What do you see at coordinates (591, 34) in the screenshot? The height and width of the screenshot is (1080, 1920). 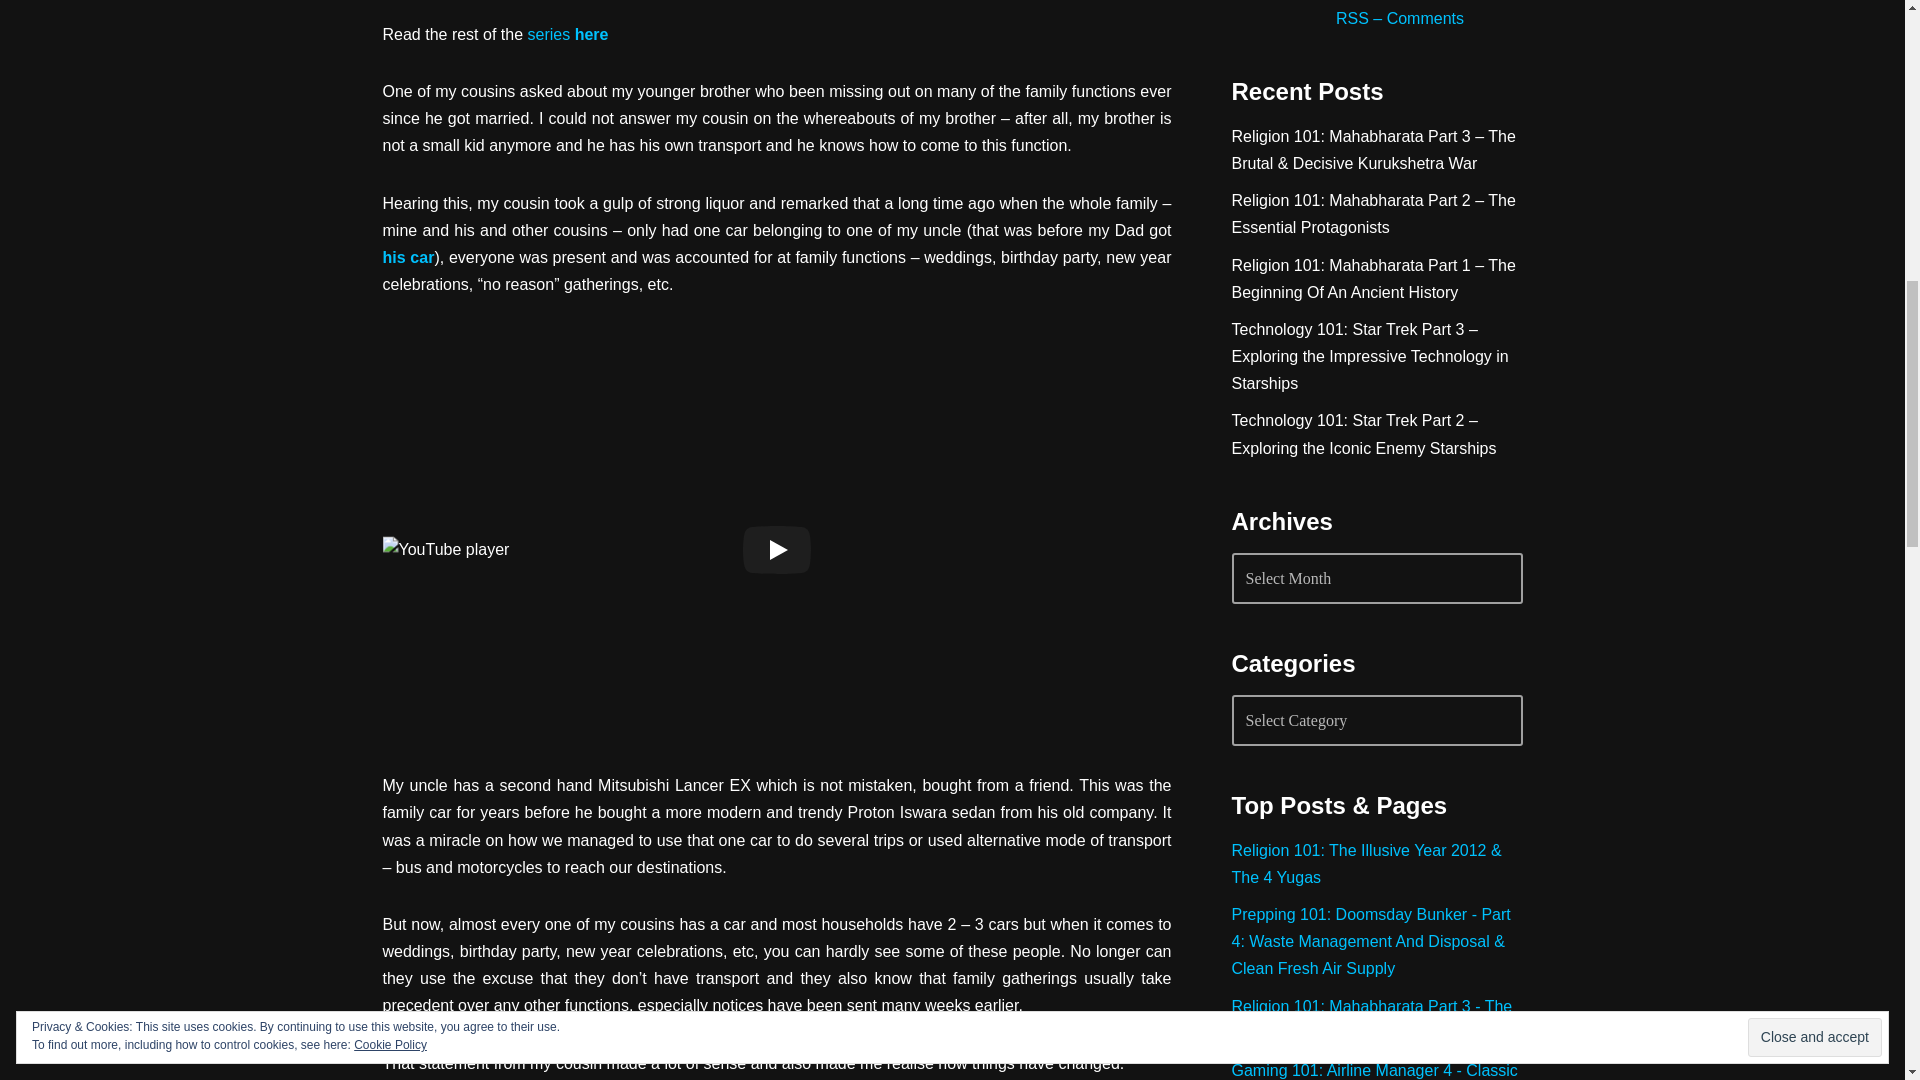 I see `here` at bounding box center [591, 34].